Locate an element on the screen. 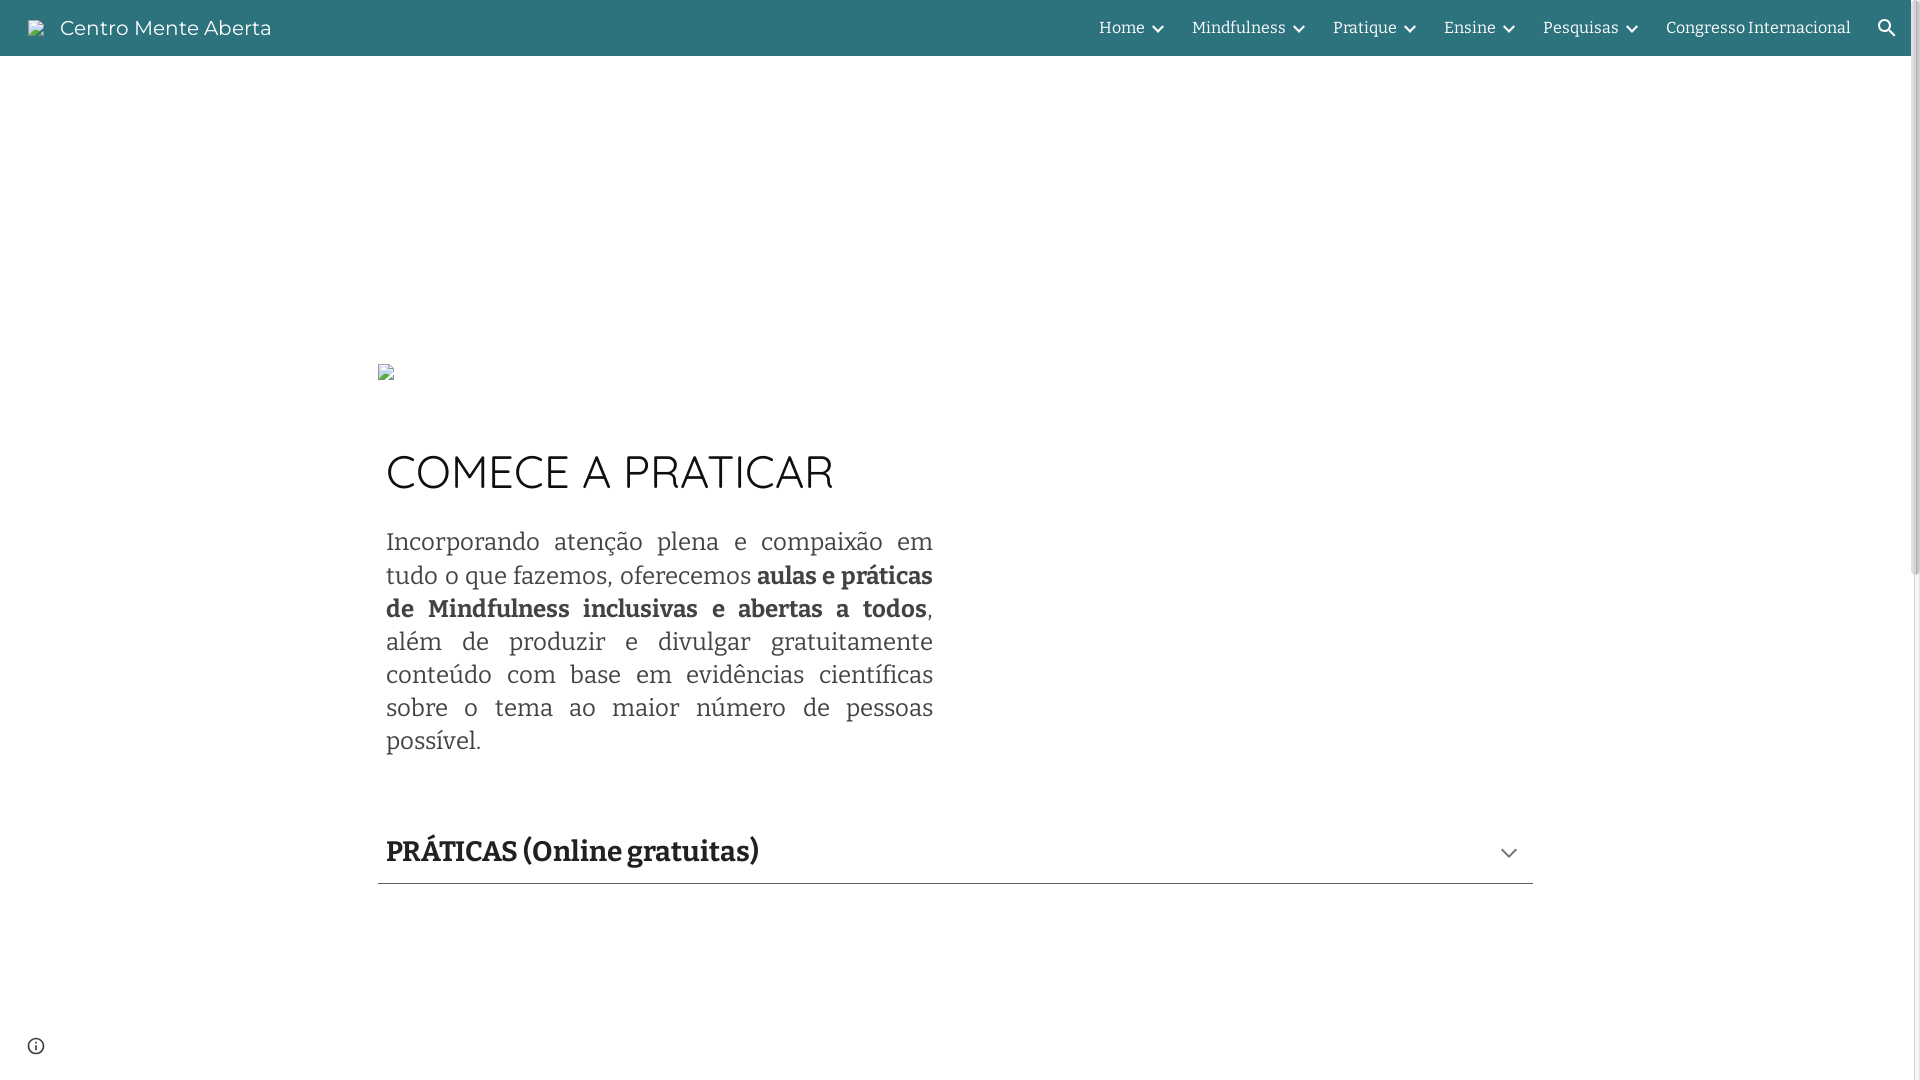 The height and width of the screenshot is (1080, 1920). Expand/Collapse is located at coordinates (1157, 28).